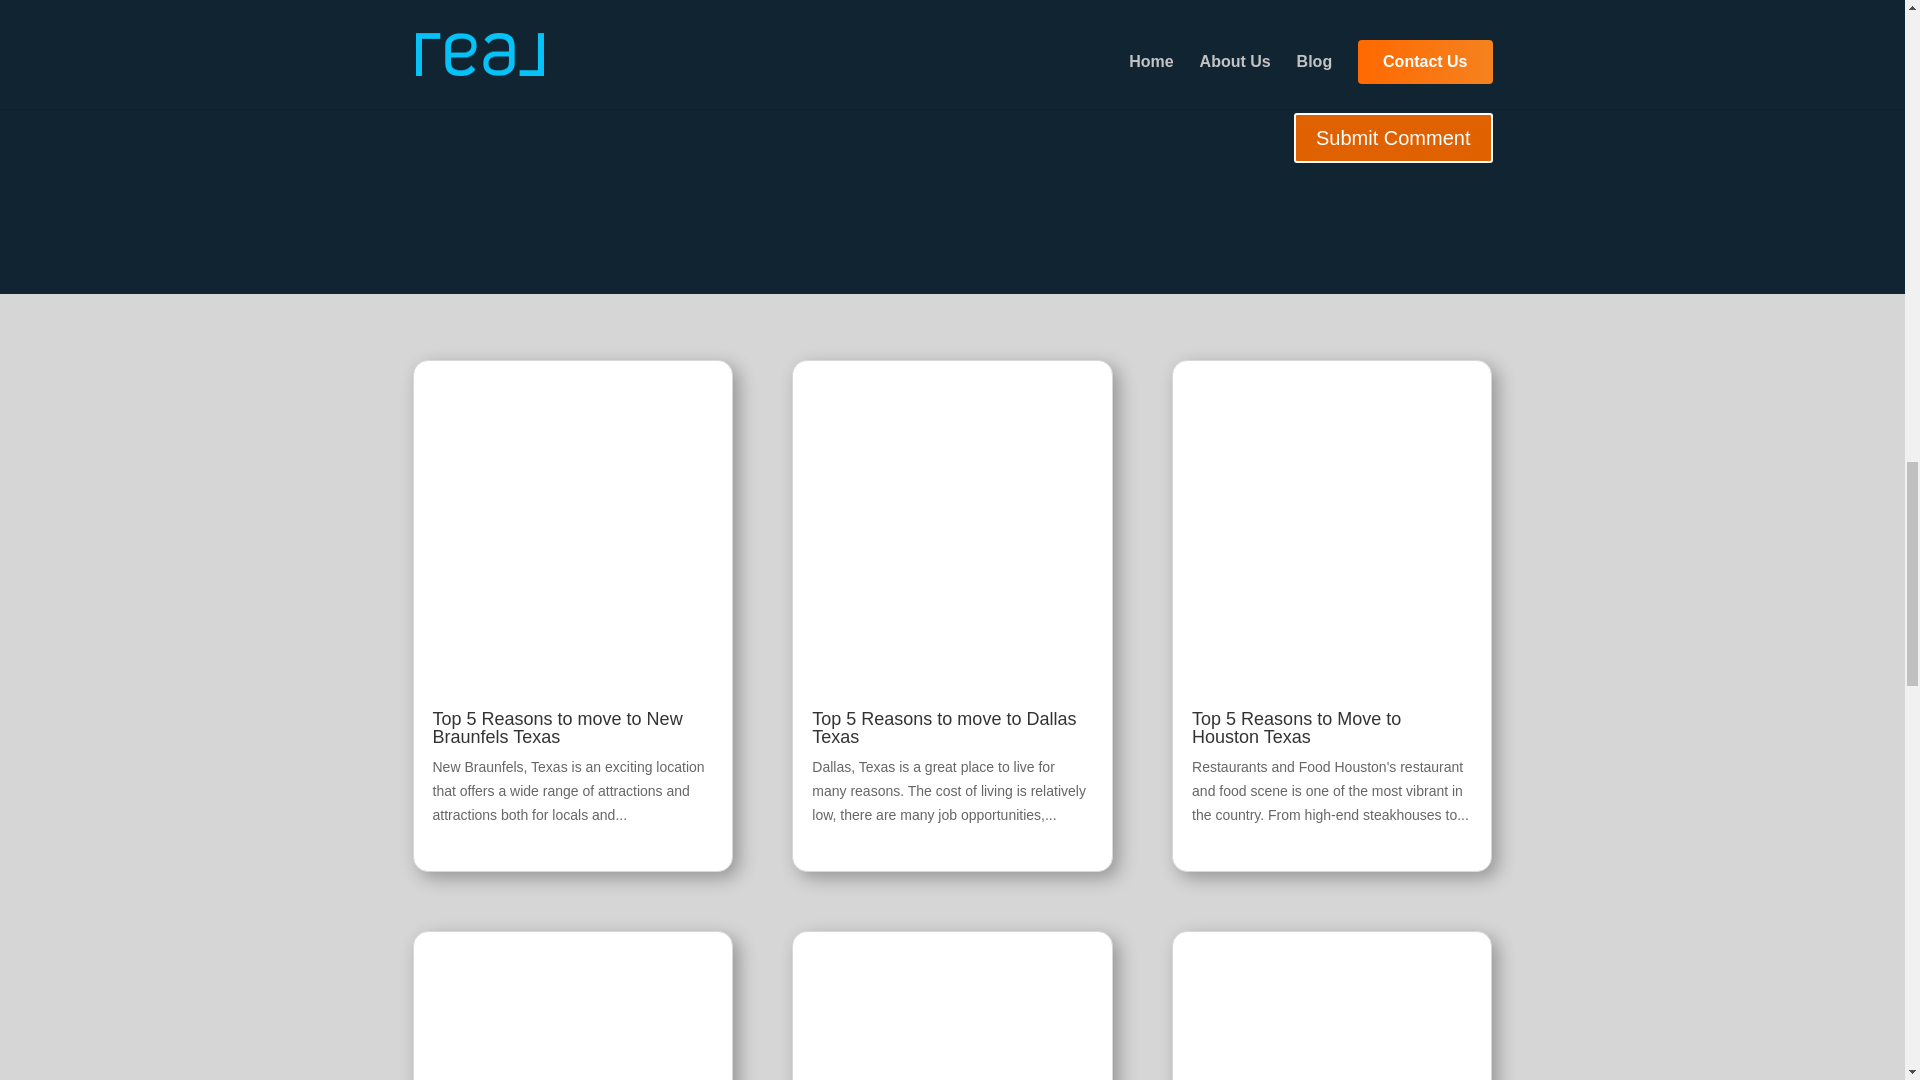  Describe the element at coordinates (556, 728) in the screenshot. I see `Top 5 Reasons to move to New Braunfels Texas` at that location.